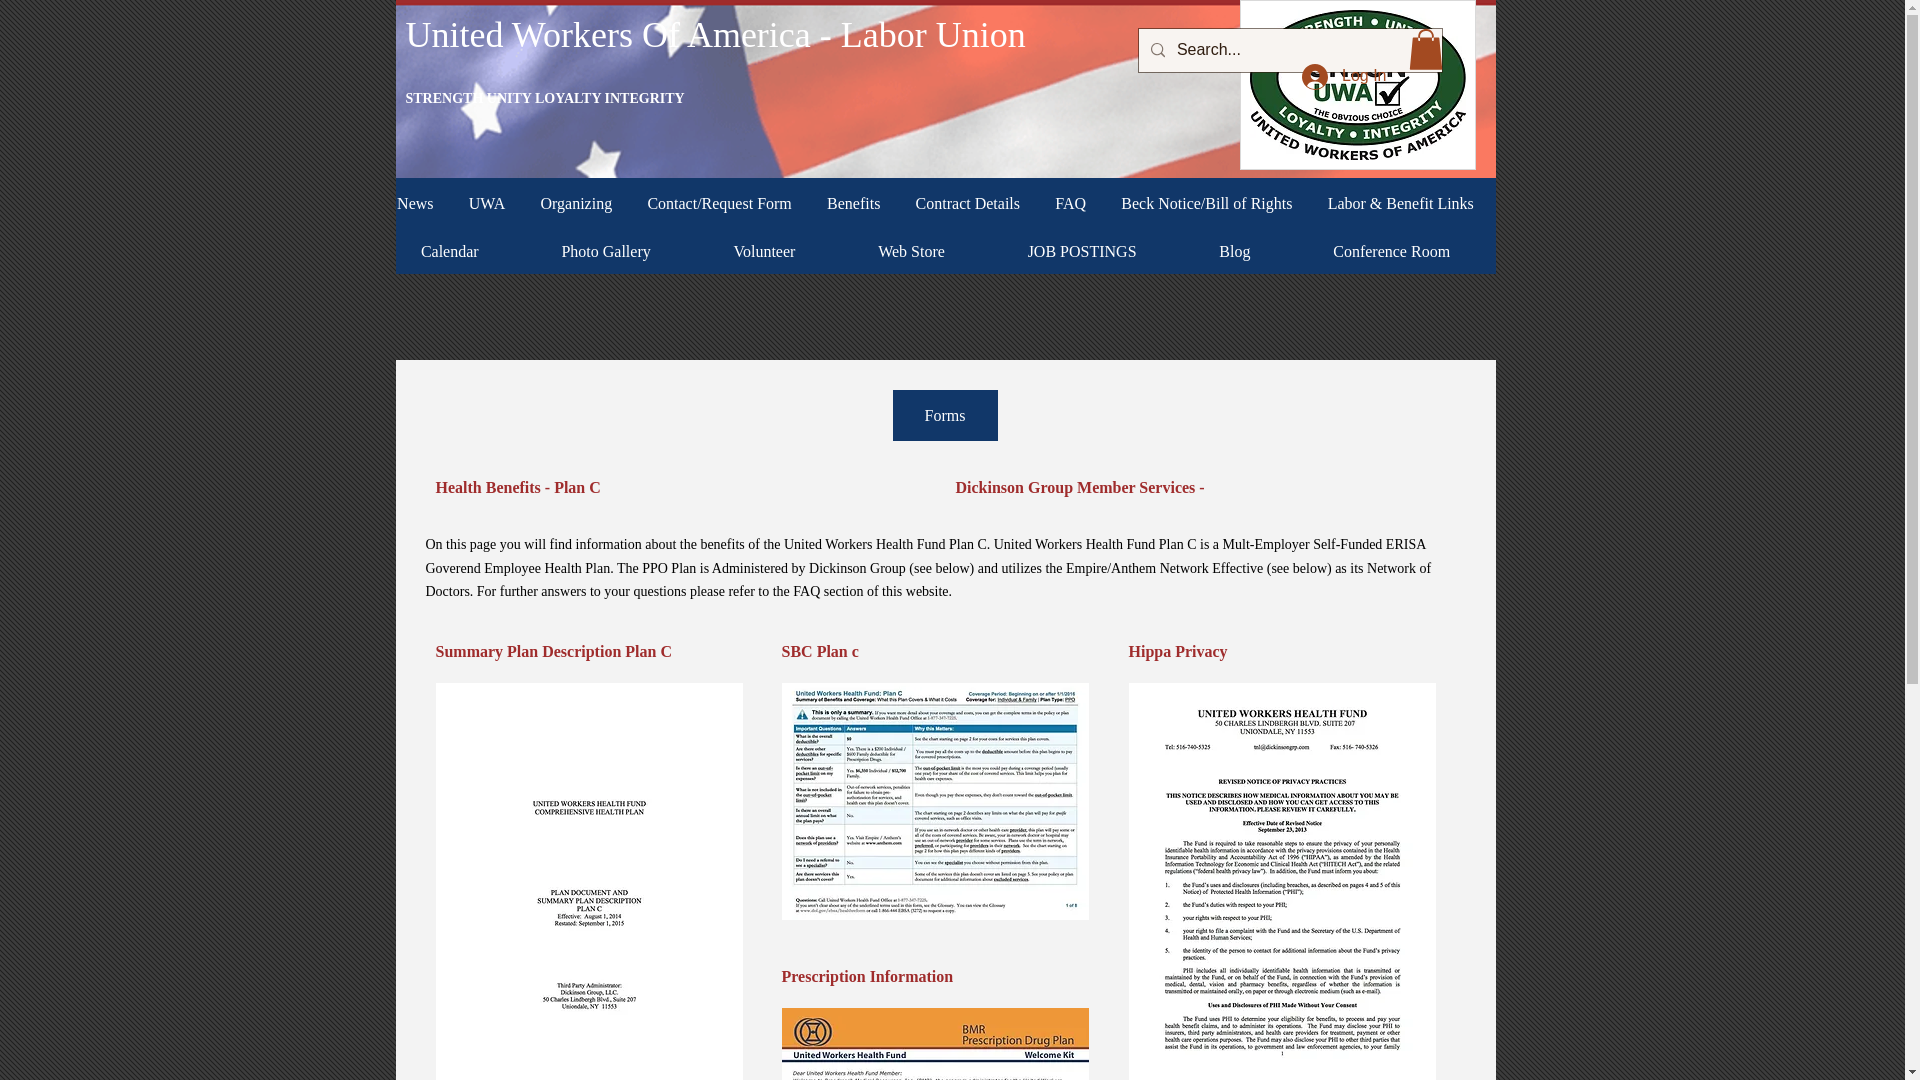  Describe the element at coordinates (1235, 252) in the screenshot. I see `Blog` at that location.